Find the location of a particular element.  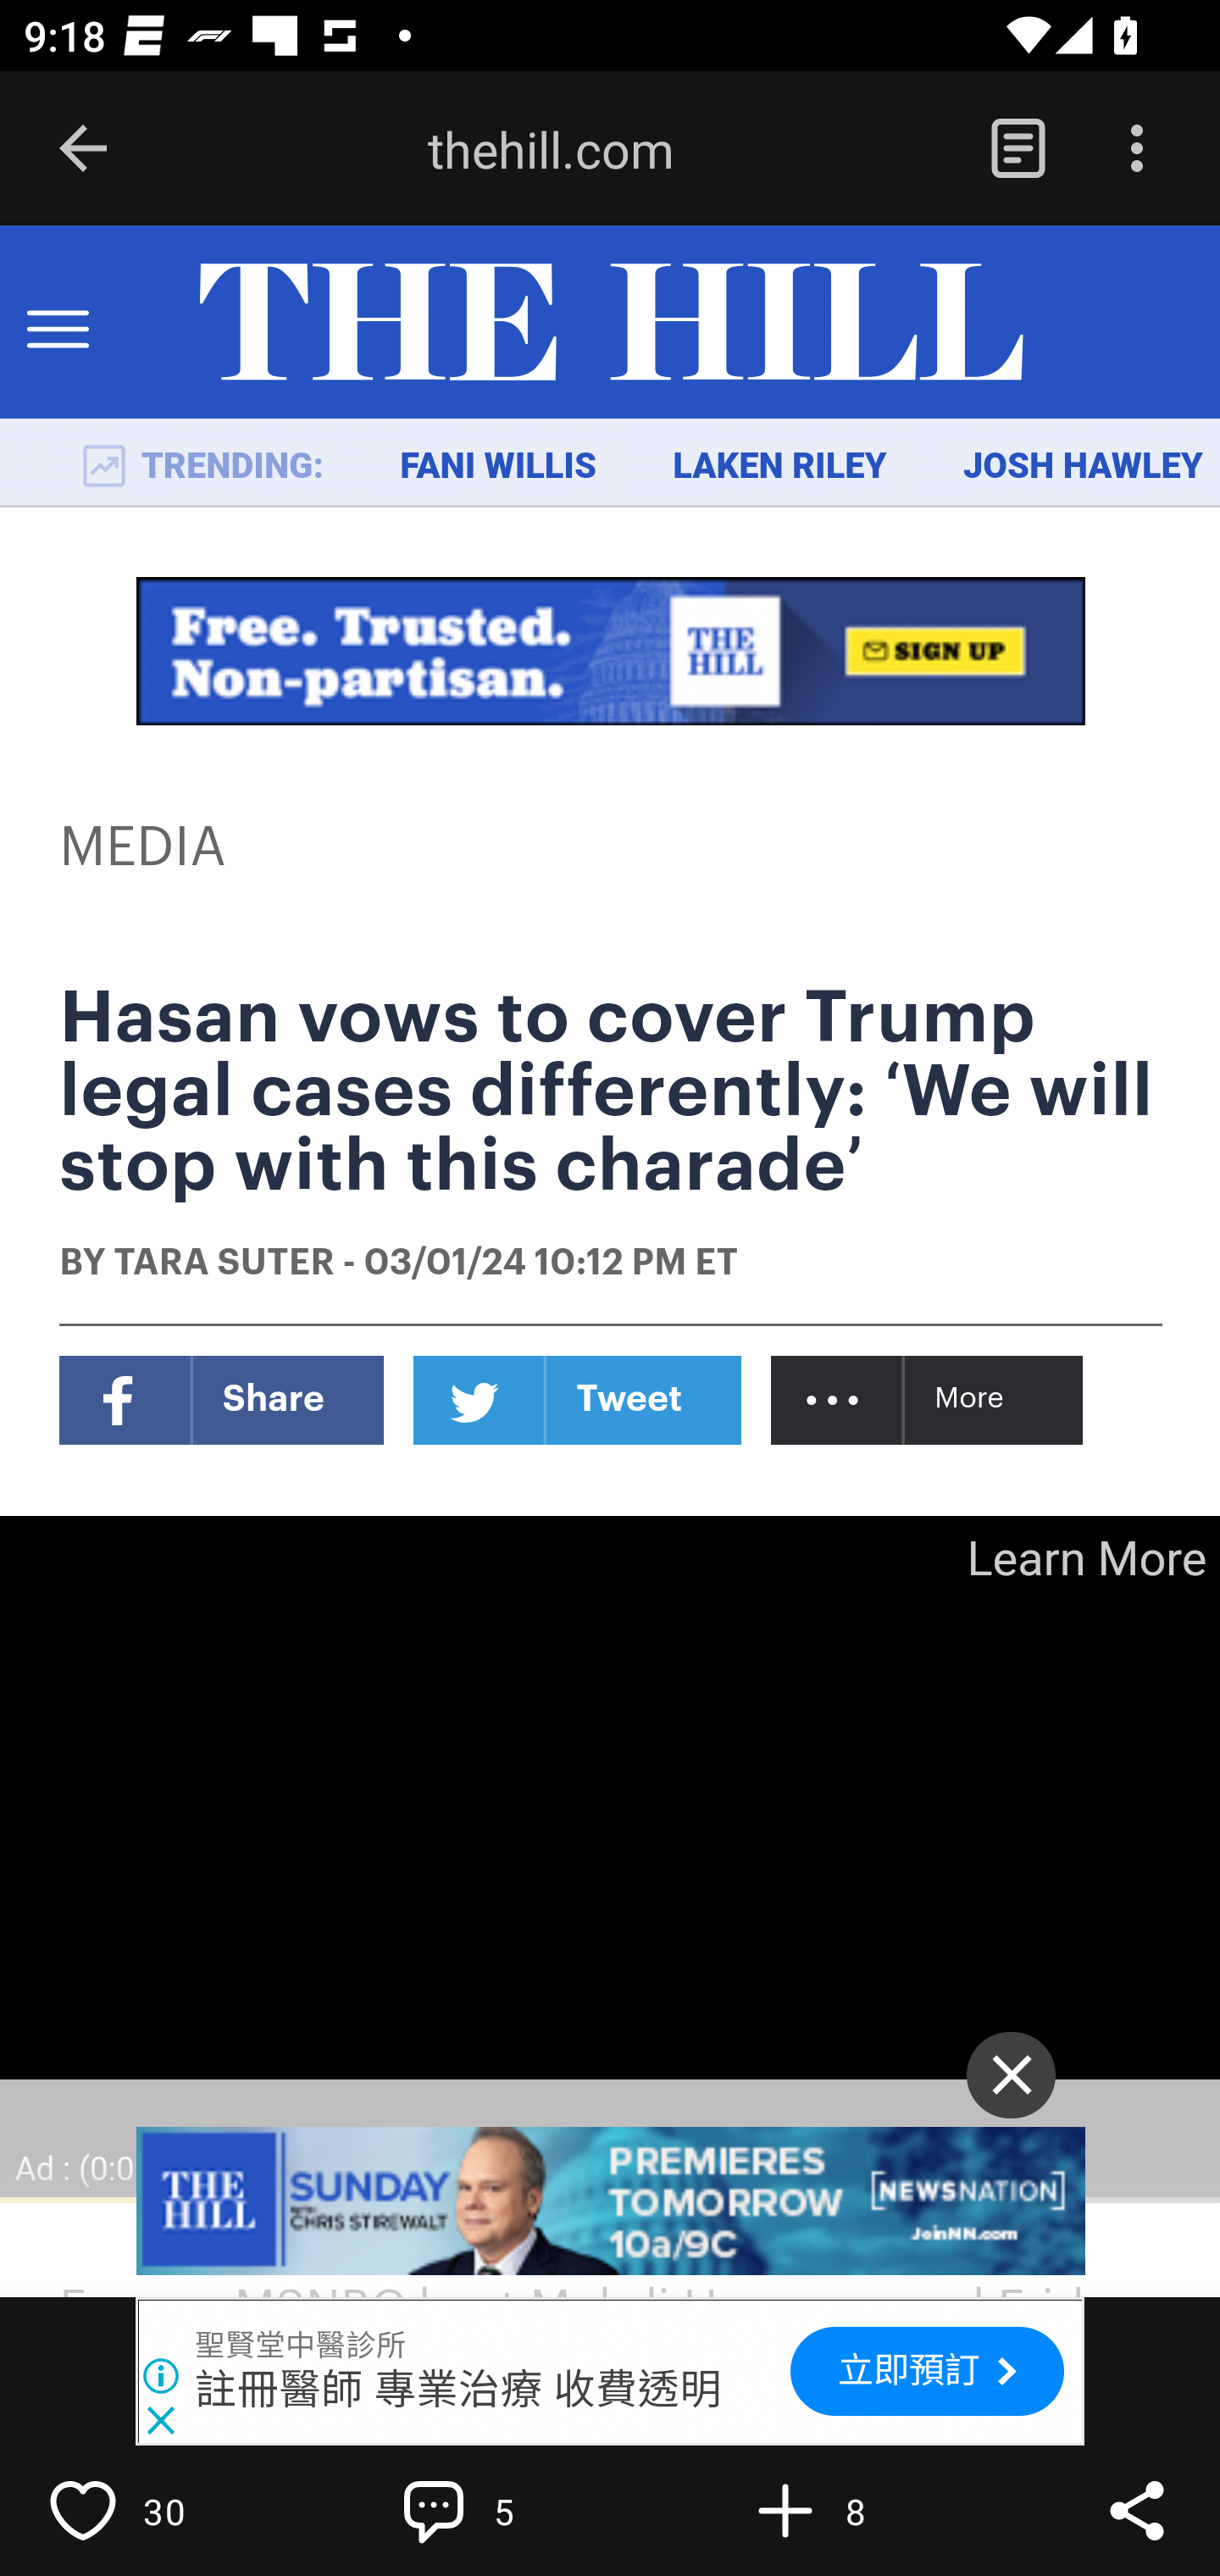

Twitter Tweet Twitter Tweet is located at coordinates (578, 1400).